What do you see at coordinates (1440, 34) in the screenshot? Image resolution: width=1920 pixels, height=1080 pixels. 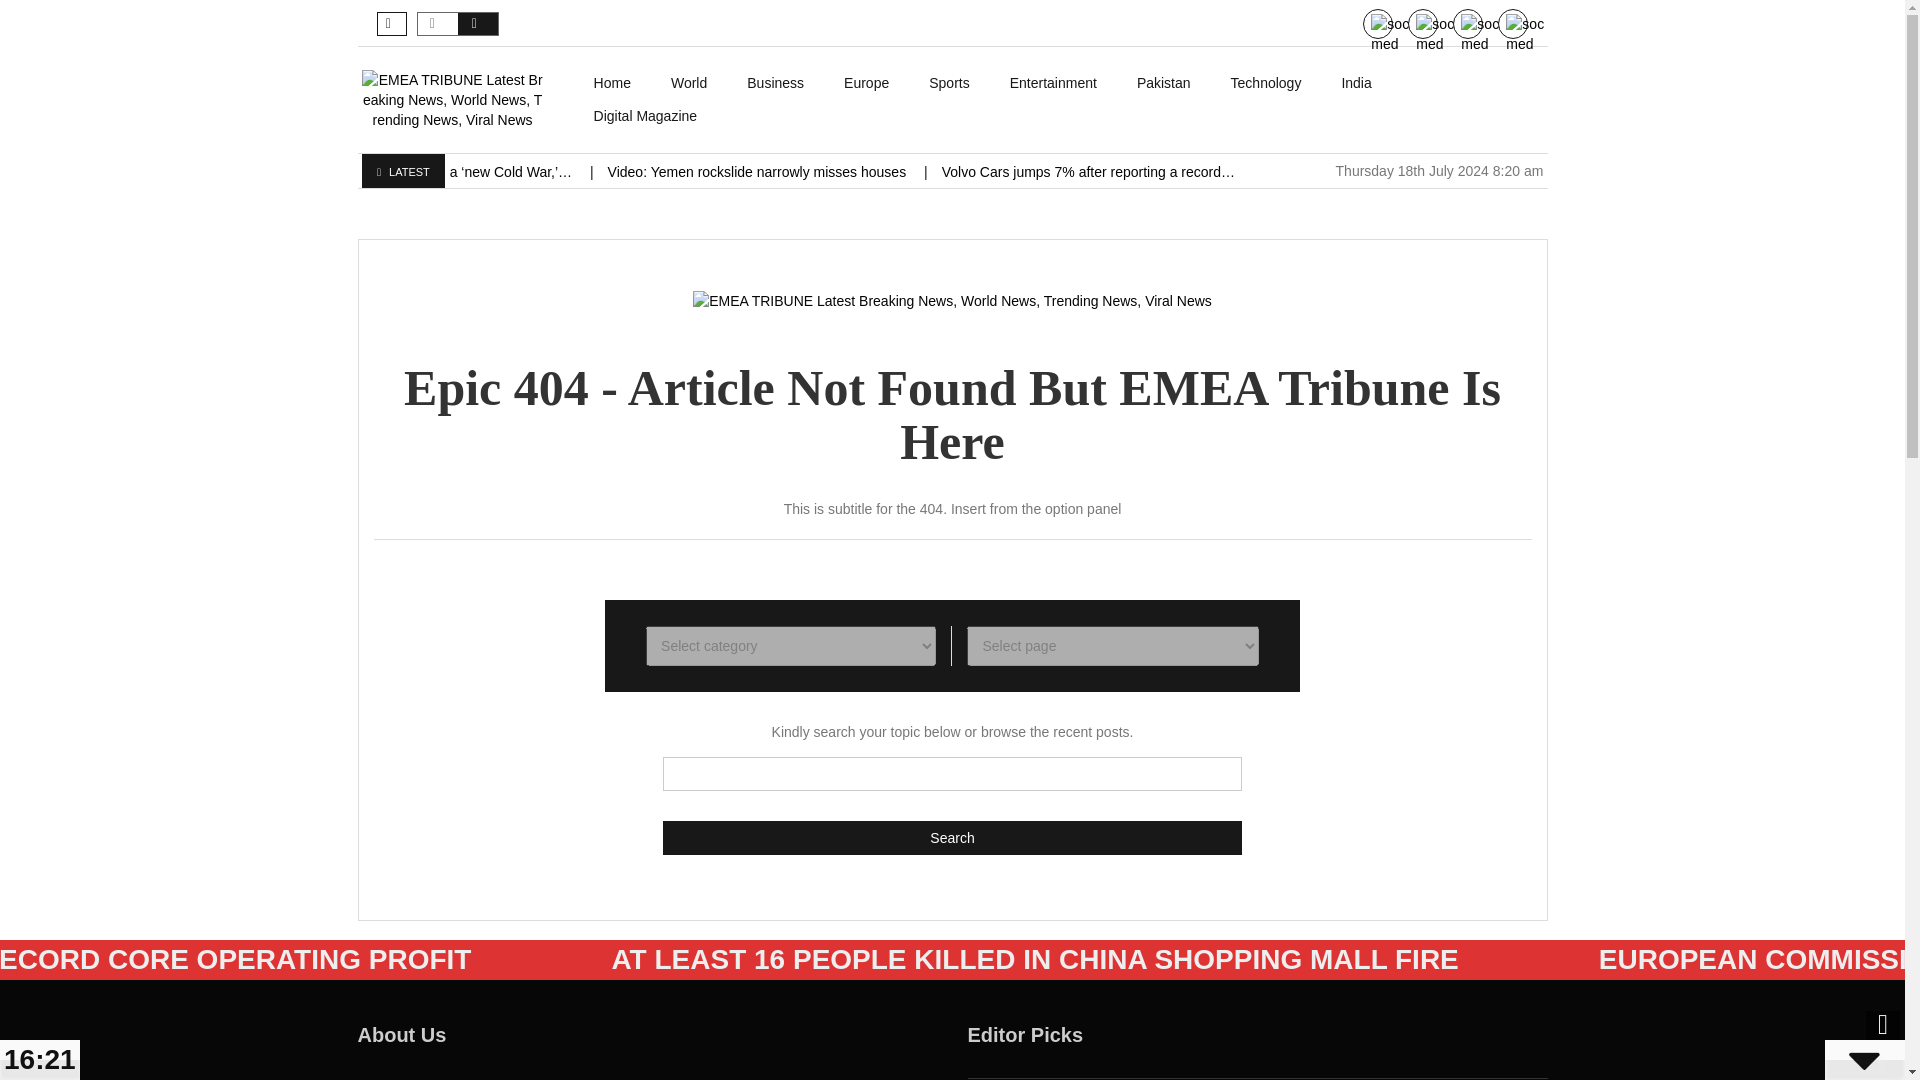 I see `Call Us` at bounding box center [1440, 34].